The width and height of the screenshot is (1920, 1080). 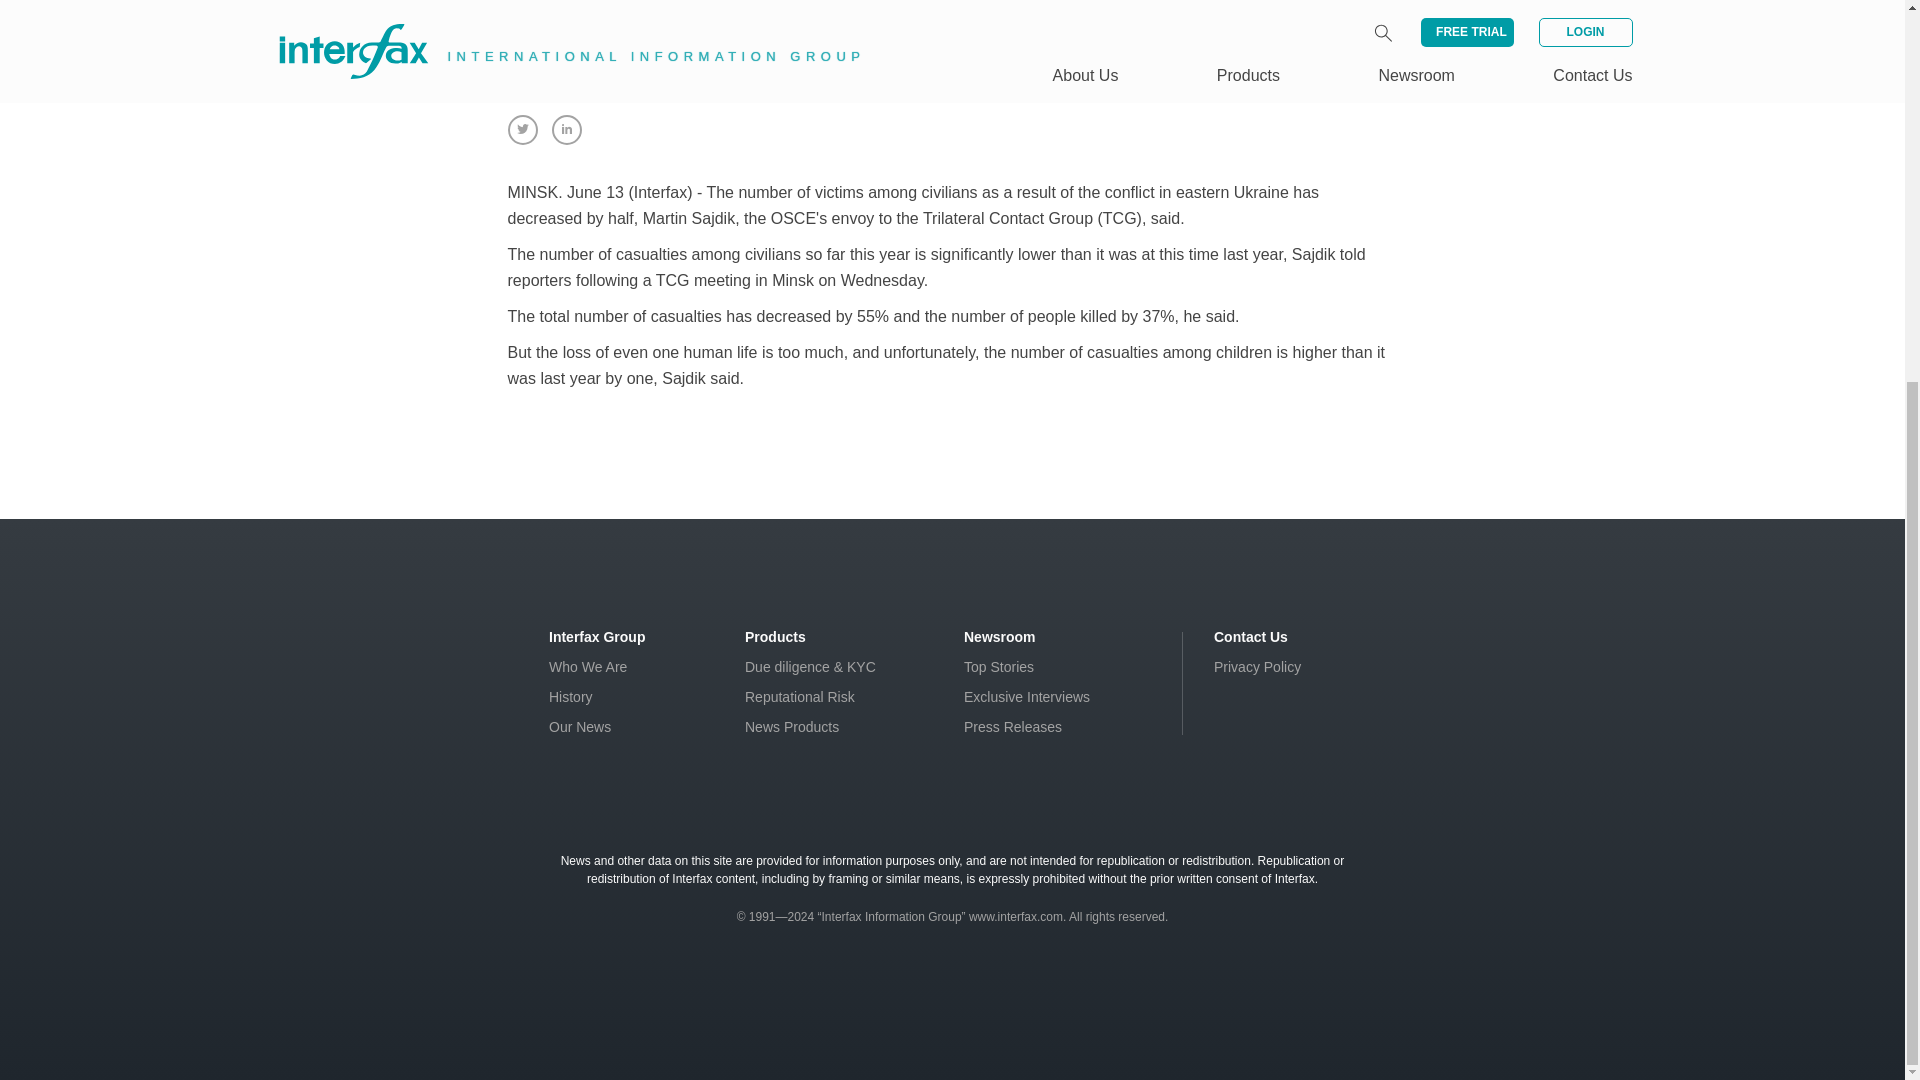 I want to click on Who We Are, so click(x=588, y=666).